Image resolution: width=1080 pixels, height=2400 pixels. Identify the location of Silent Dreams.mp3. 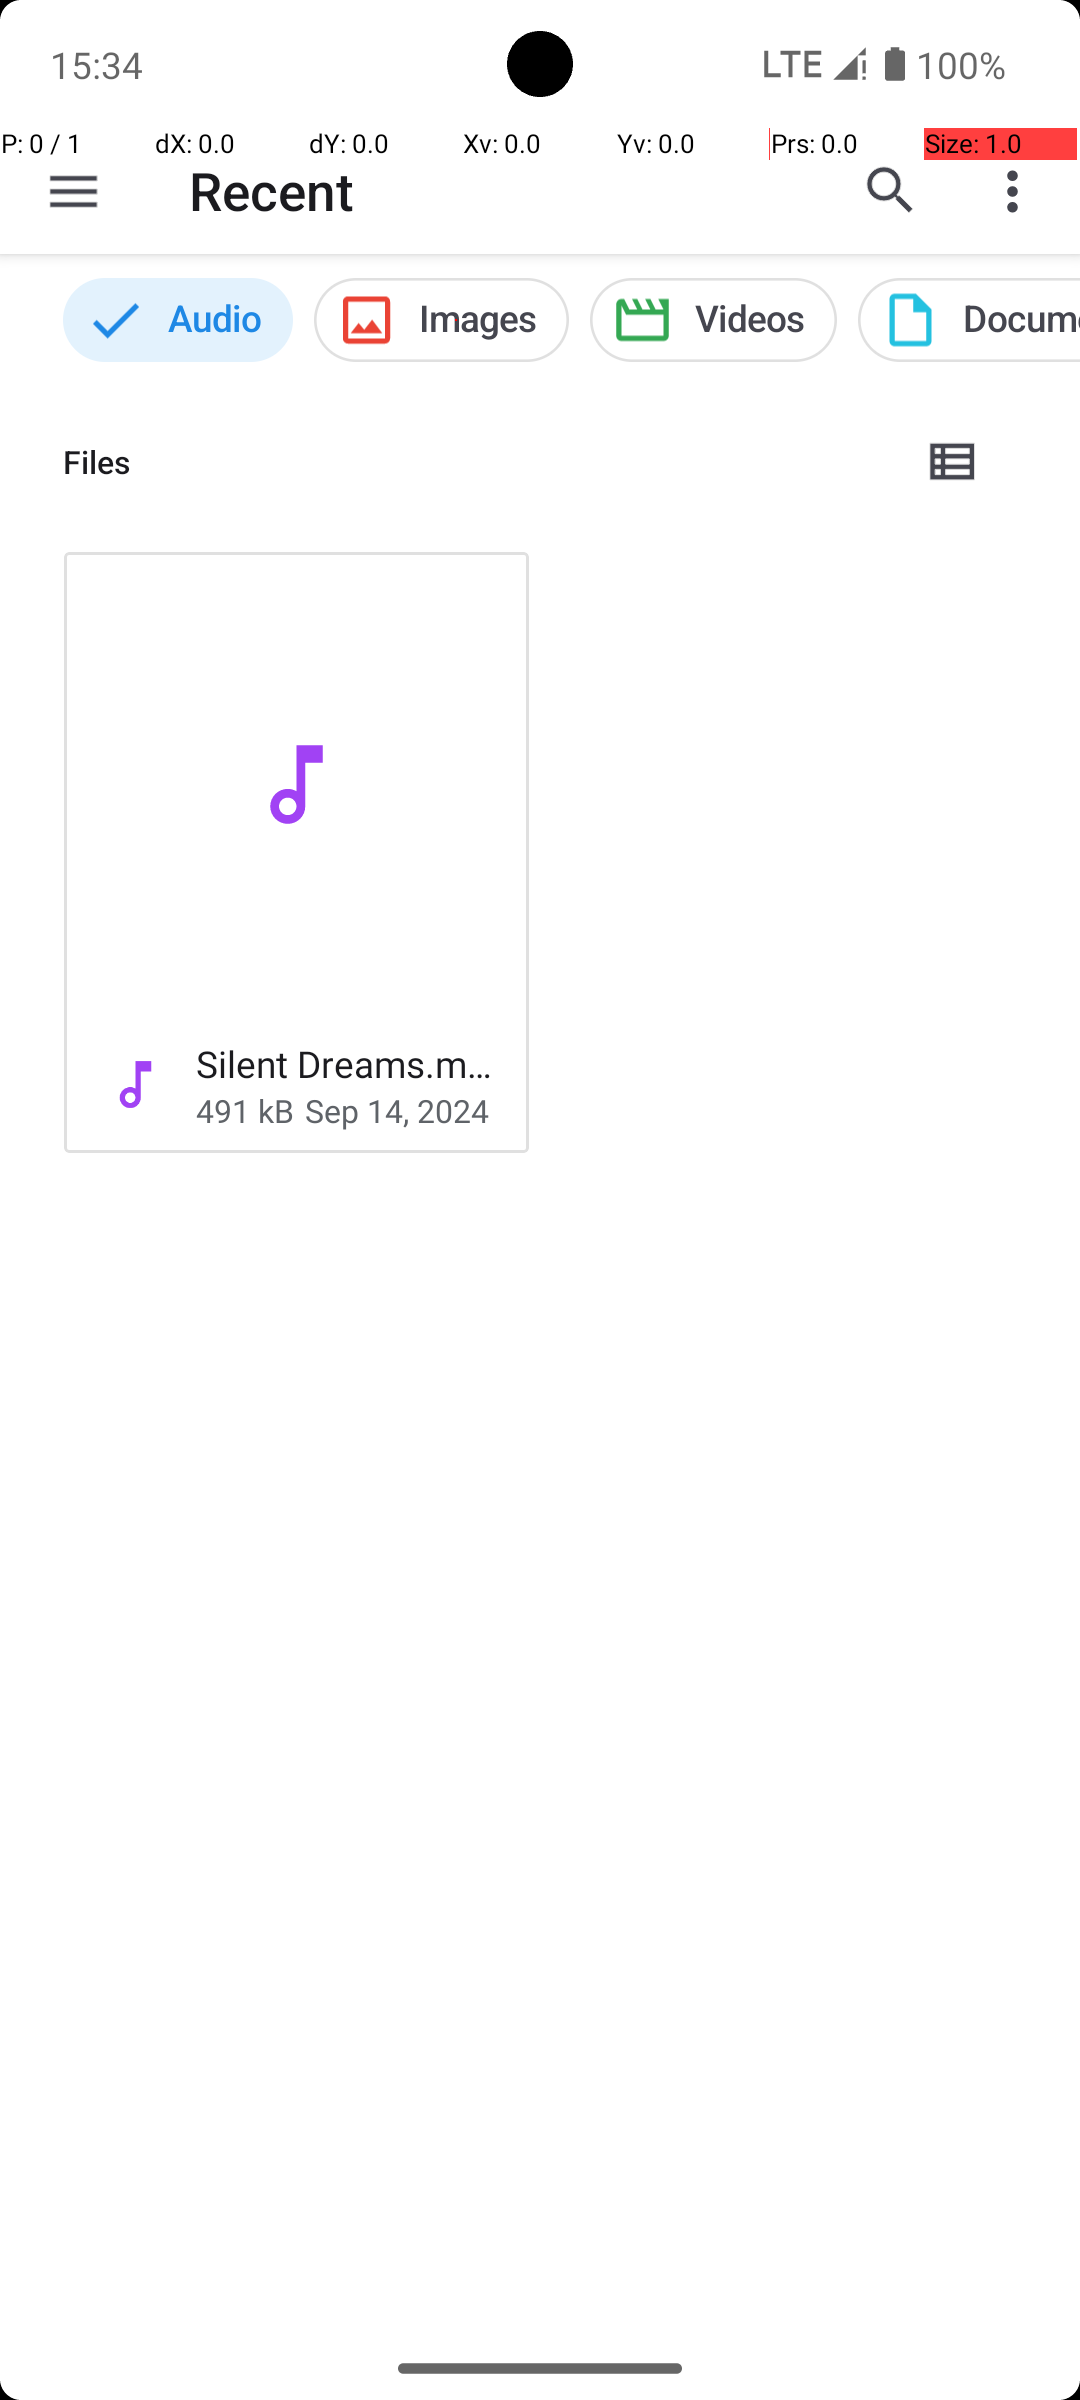
(346, 1064).